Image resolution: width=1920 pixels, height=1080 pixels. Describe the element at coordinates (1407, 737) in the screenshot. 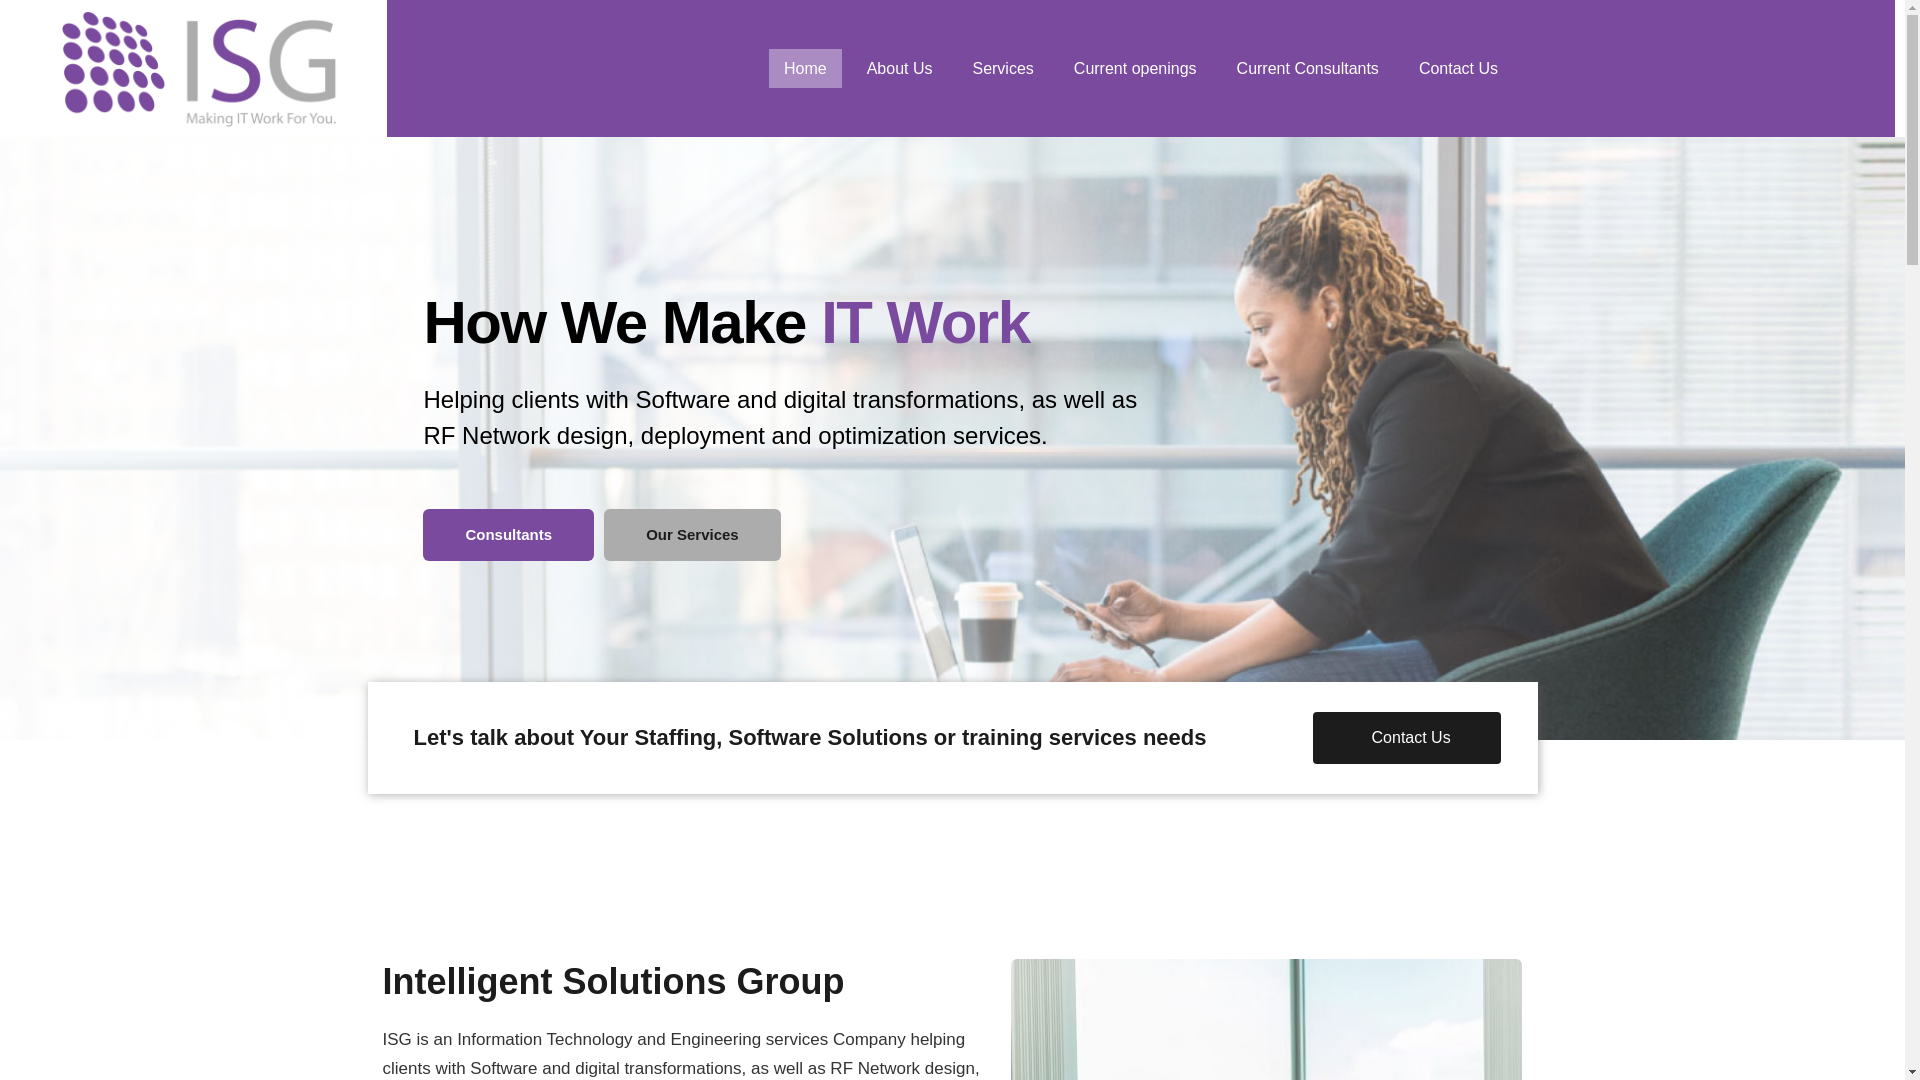

I see `  Contact Us` at that location.